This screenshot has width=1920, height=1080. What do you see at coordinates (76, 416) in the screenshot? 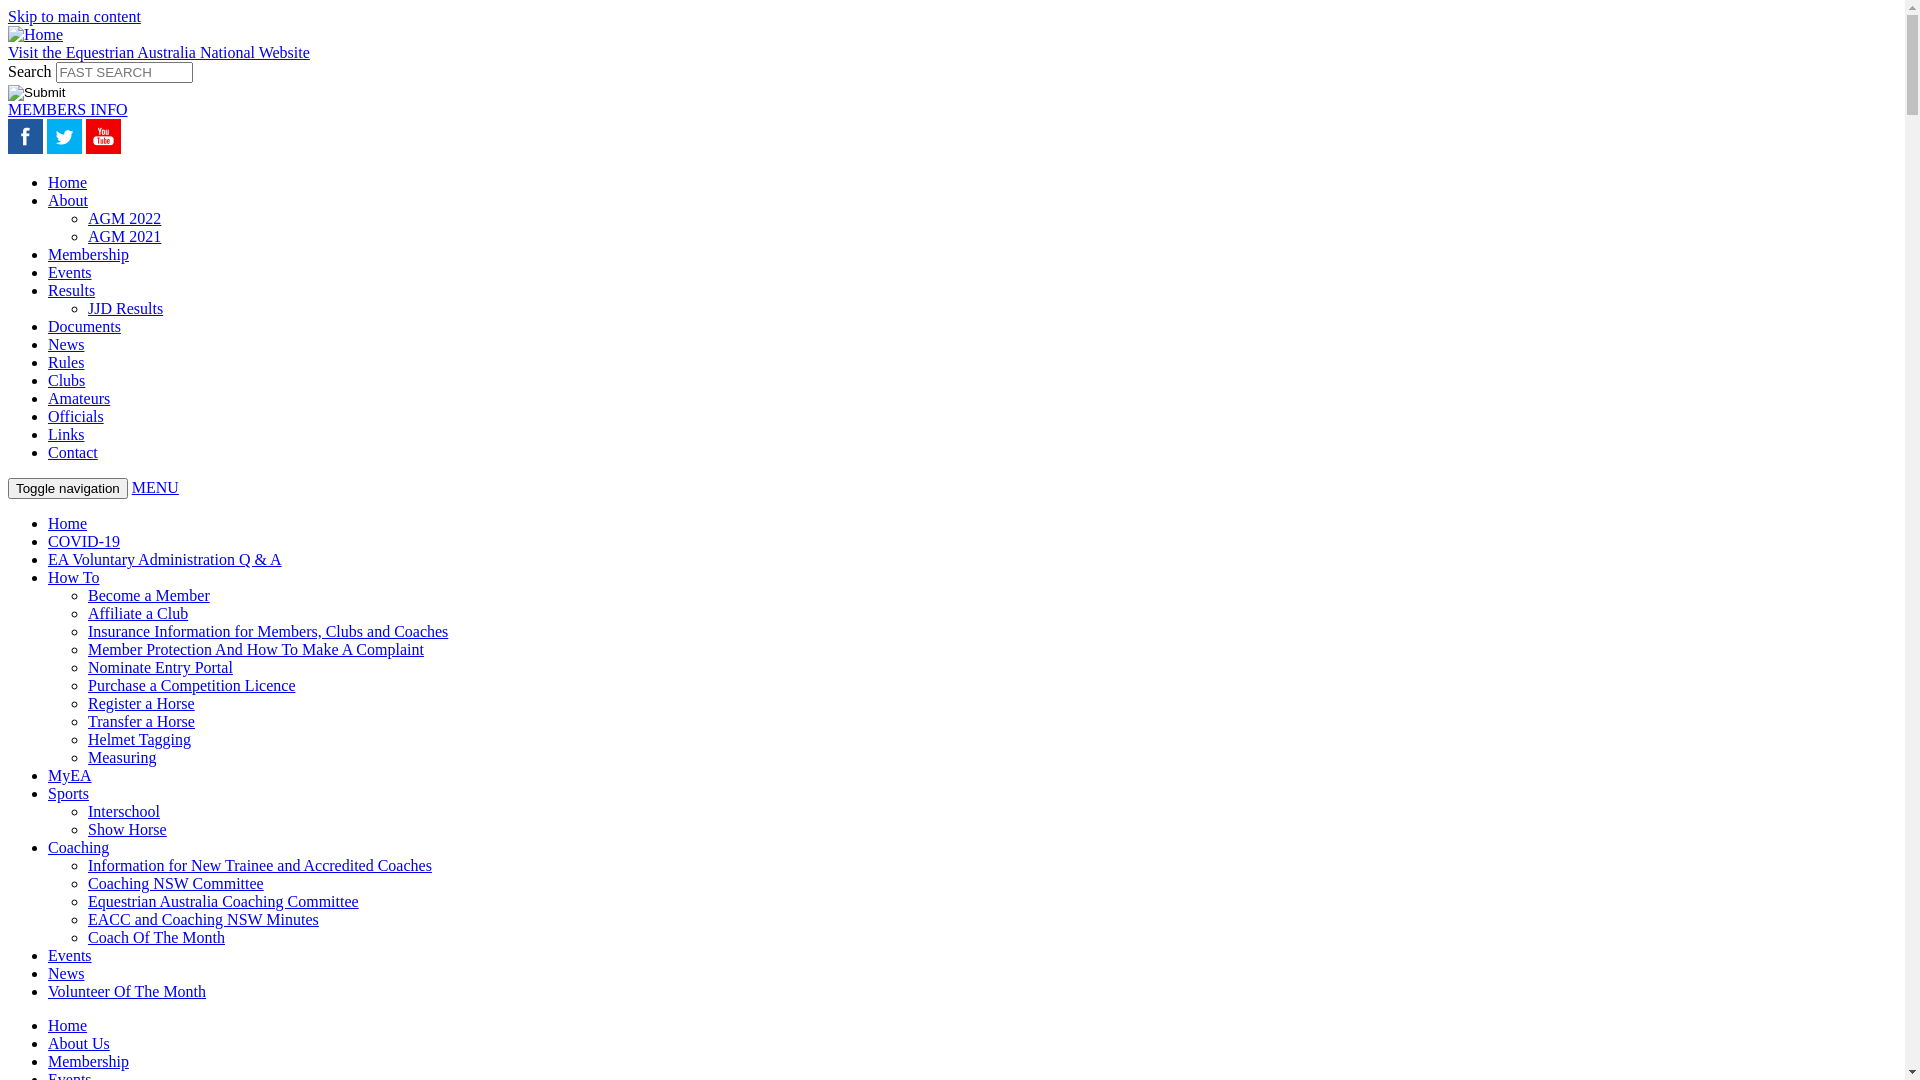
I see `Officials` at bounding box center [76, 416].